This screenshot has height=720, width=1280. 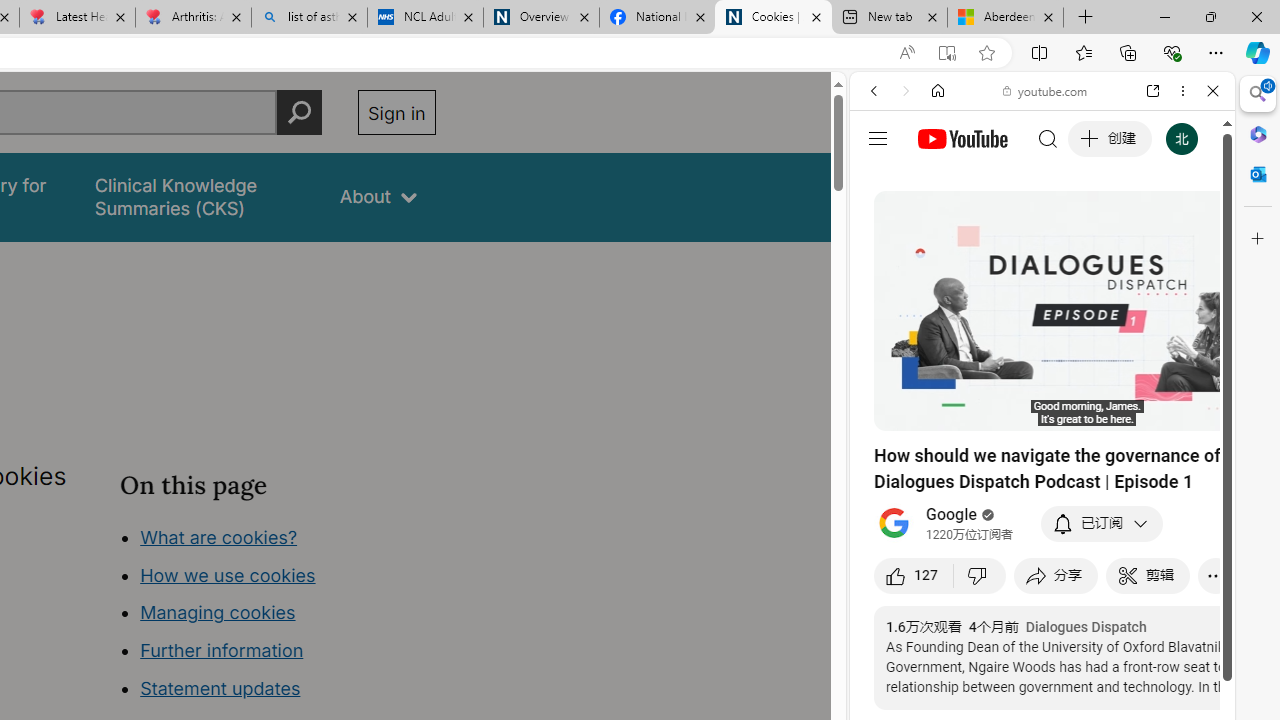 I want to click on VIDEOS, so click(x=1006, y=228).